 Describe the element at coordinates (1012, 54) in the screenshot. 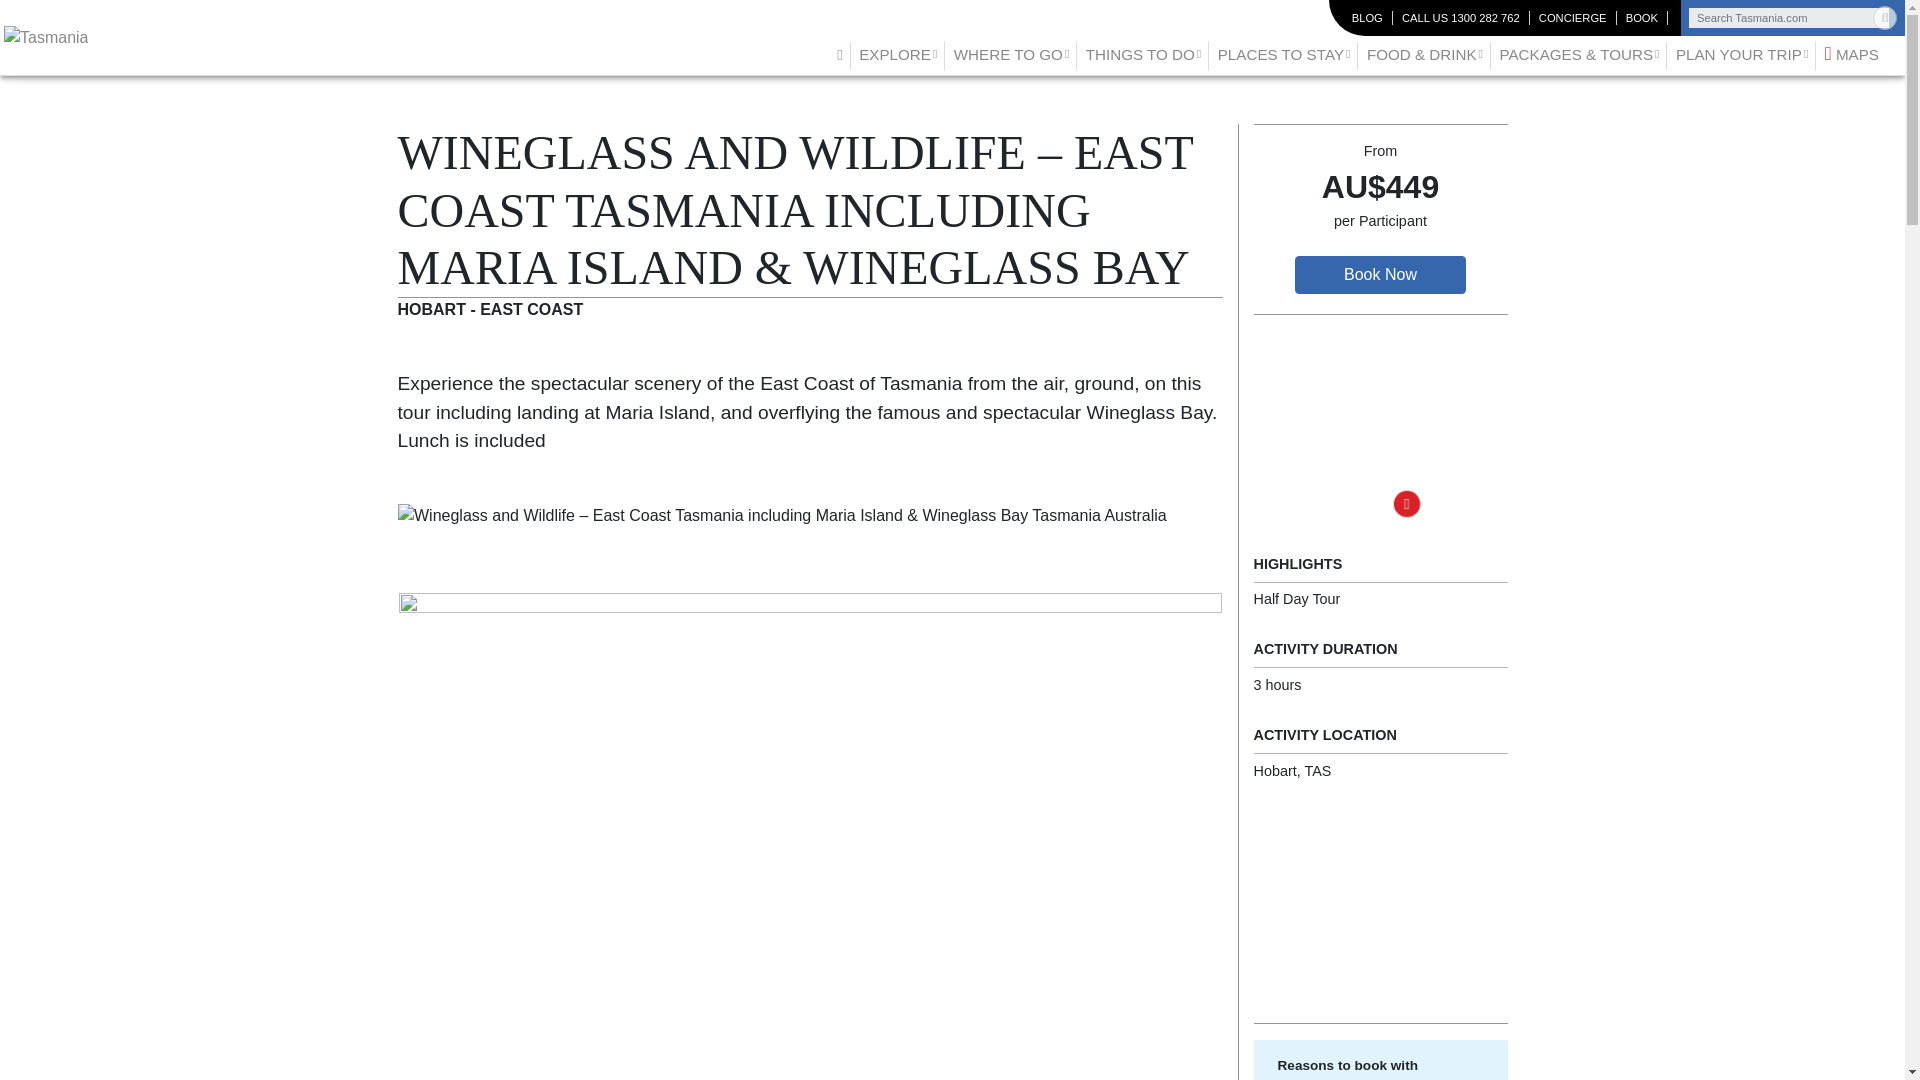

I see `WHERE TO GO` at that location.